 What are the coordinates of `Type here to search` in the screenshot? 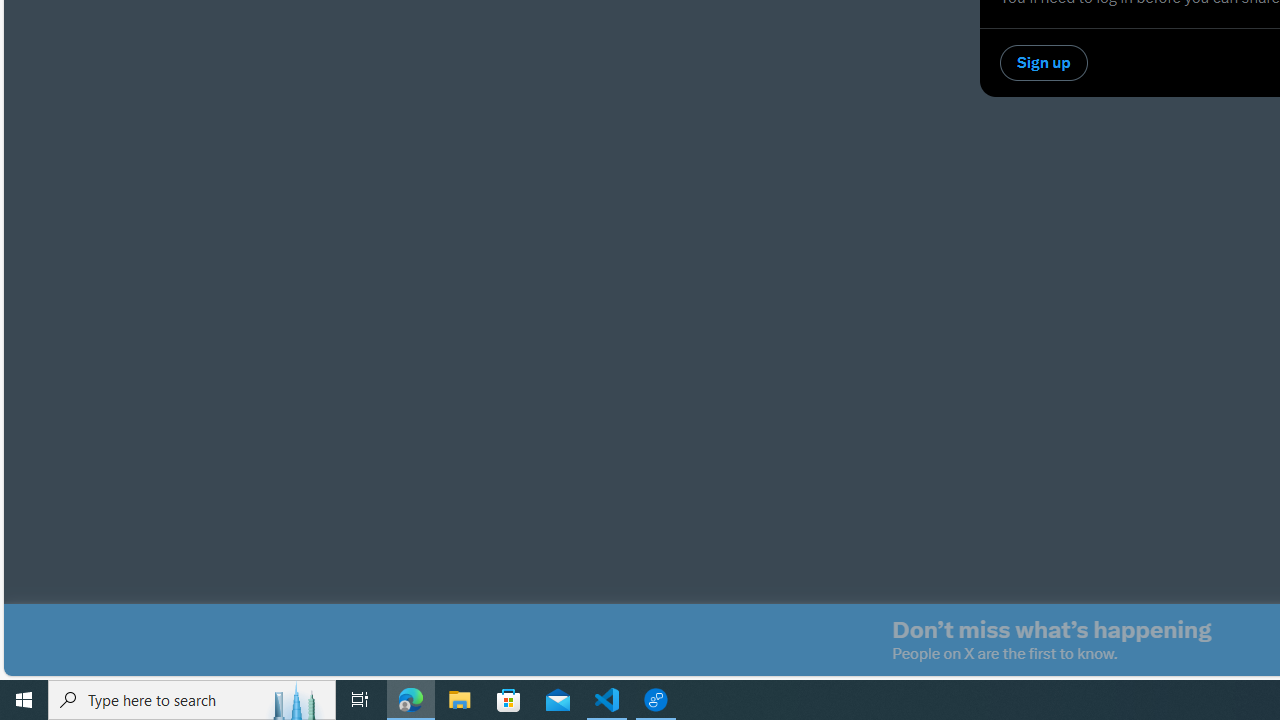 It's located at (192, 700).